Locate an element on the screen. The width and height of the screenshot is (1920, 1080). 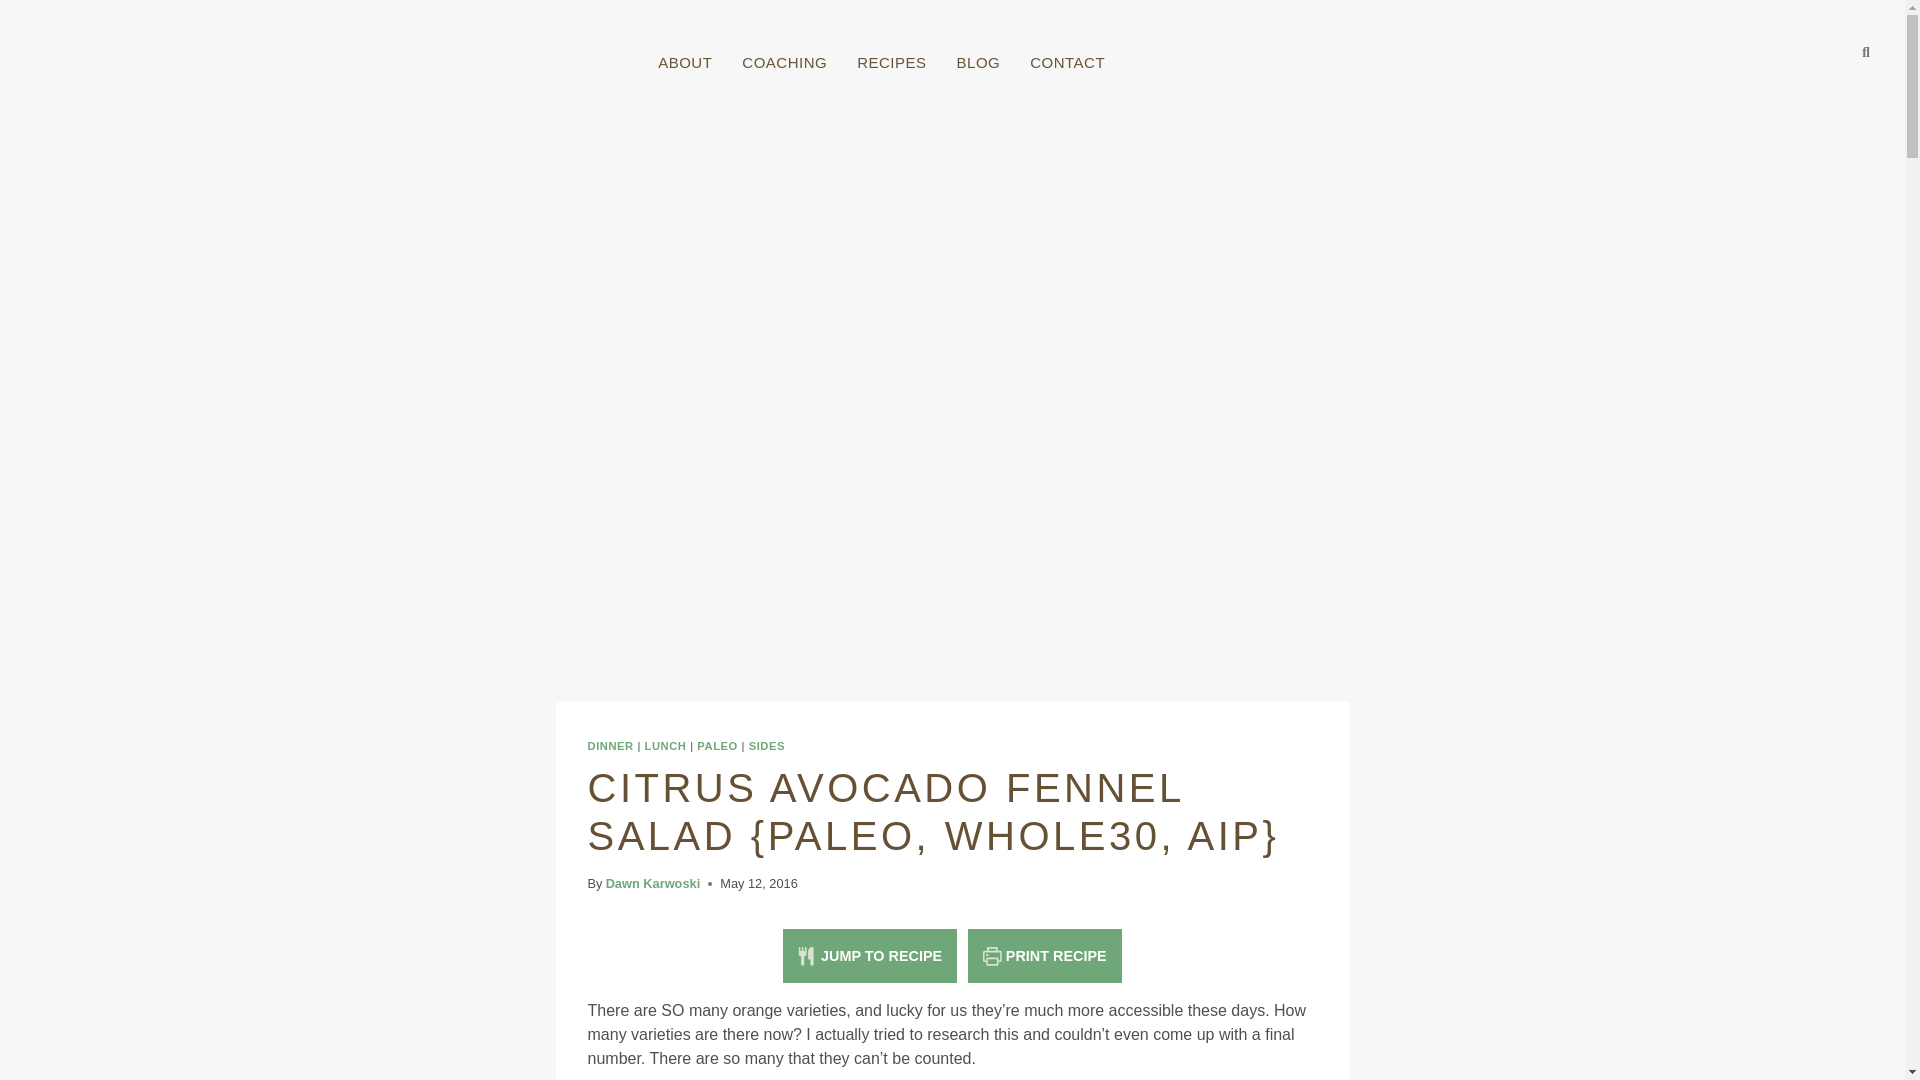
JUMP TO RECIPE is located at coordinates (870, 955).